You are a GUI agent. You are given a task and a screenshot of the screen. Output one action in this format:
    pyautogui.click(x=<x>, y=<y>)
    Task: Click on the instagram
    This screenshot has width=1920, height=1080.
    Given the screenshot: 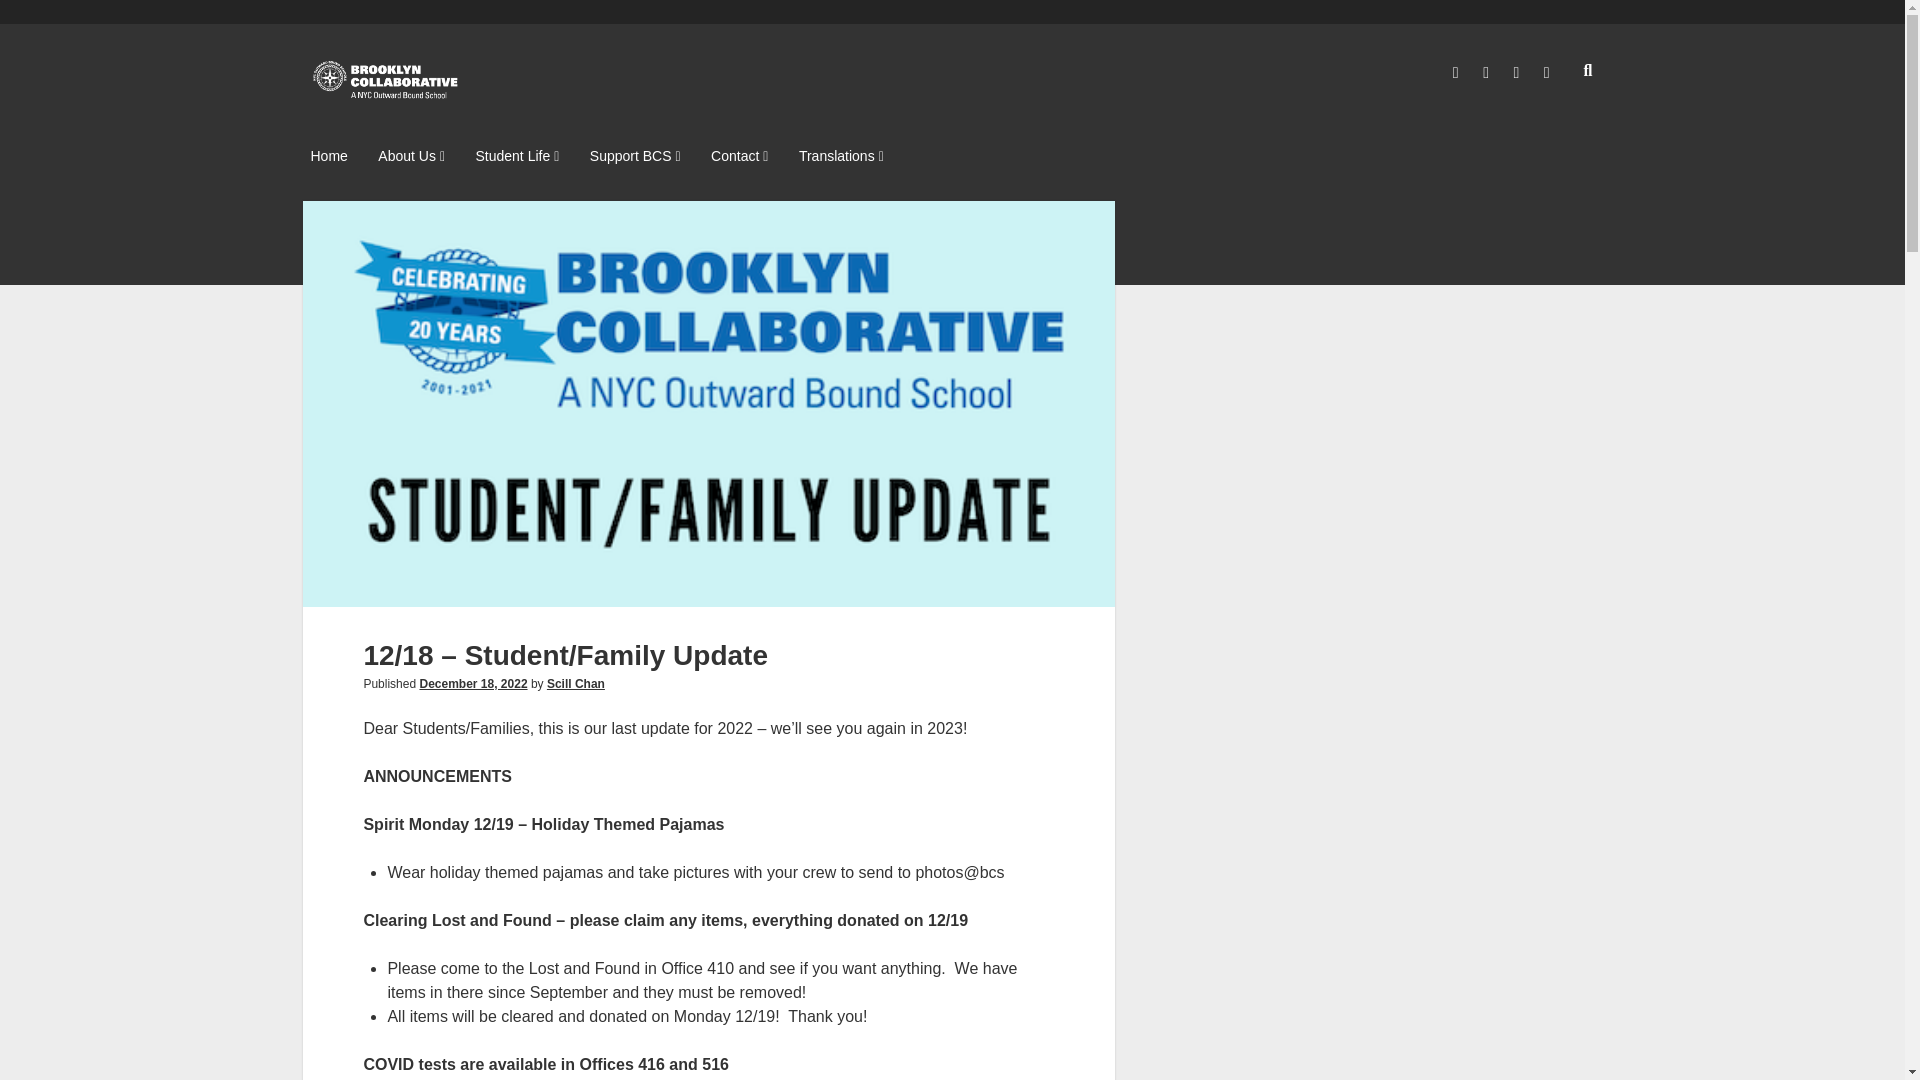 What is the action you would take?
    pyautogui.click(x=1486, y=72)
    